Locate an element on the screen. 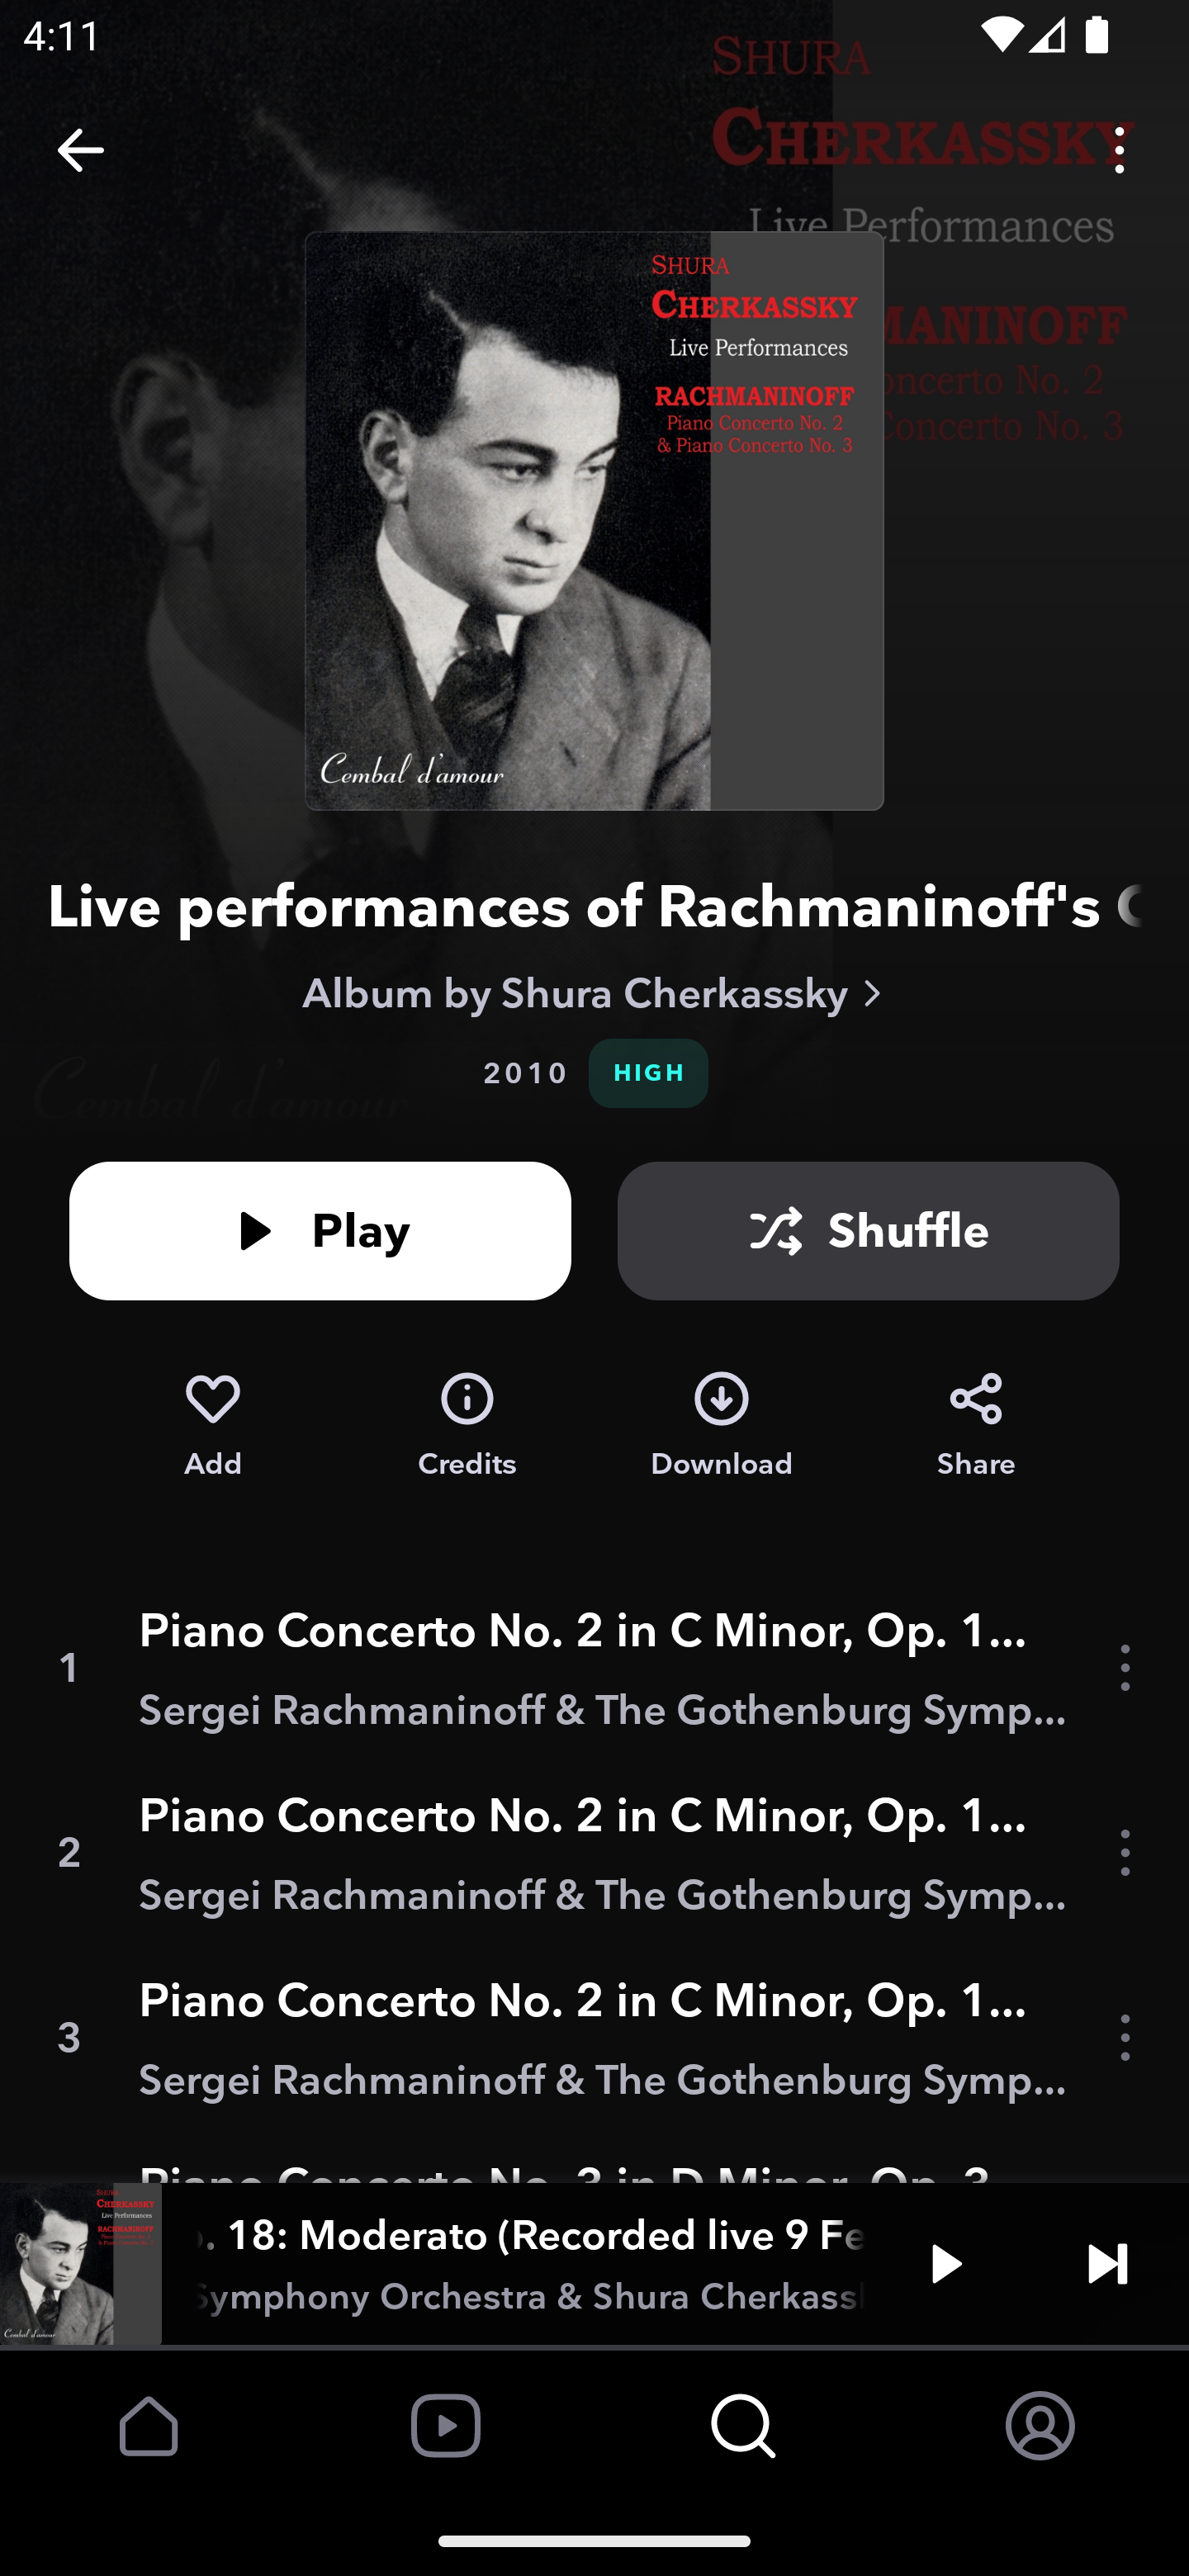 This screenshot has height=2576, width=1189. Options is located at coordinates (1120, 149).